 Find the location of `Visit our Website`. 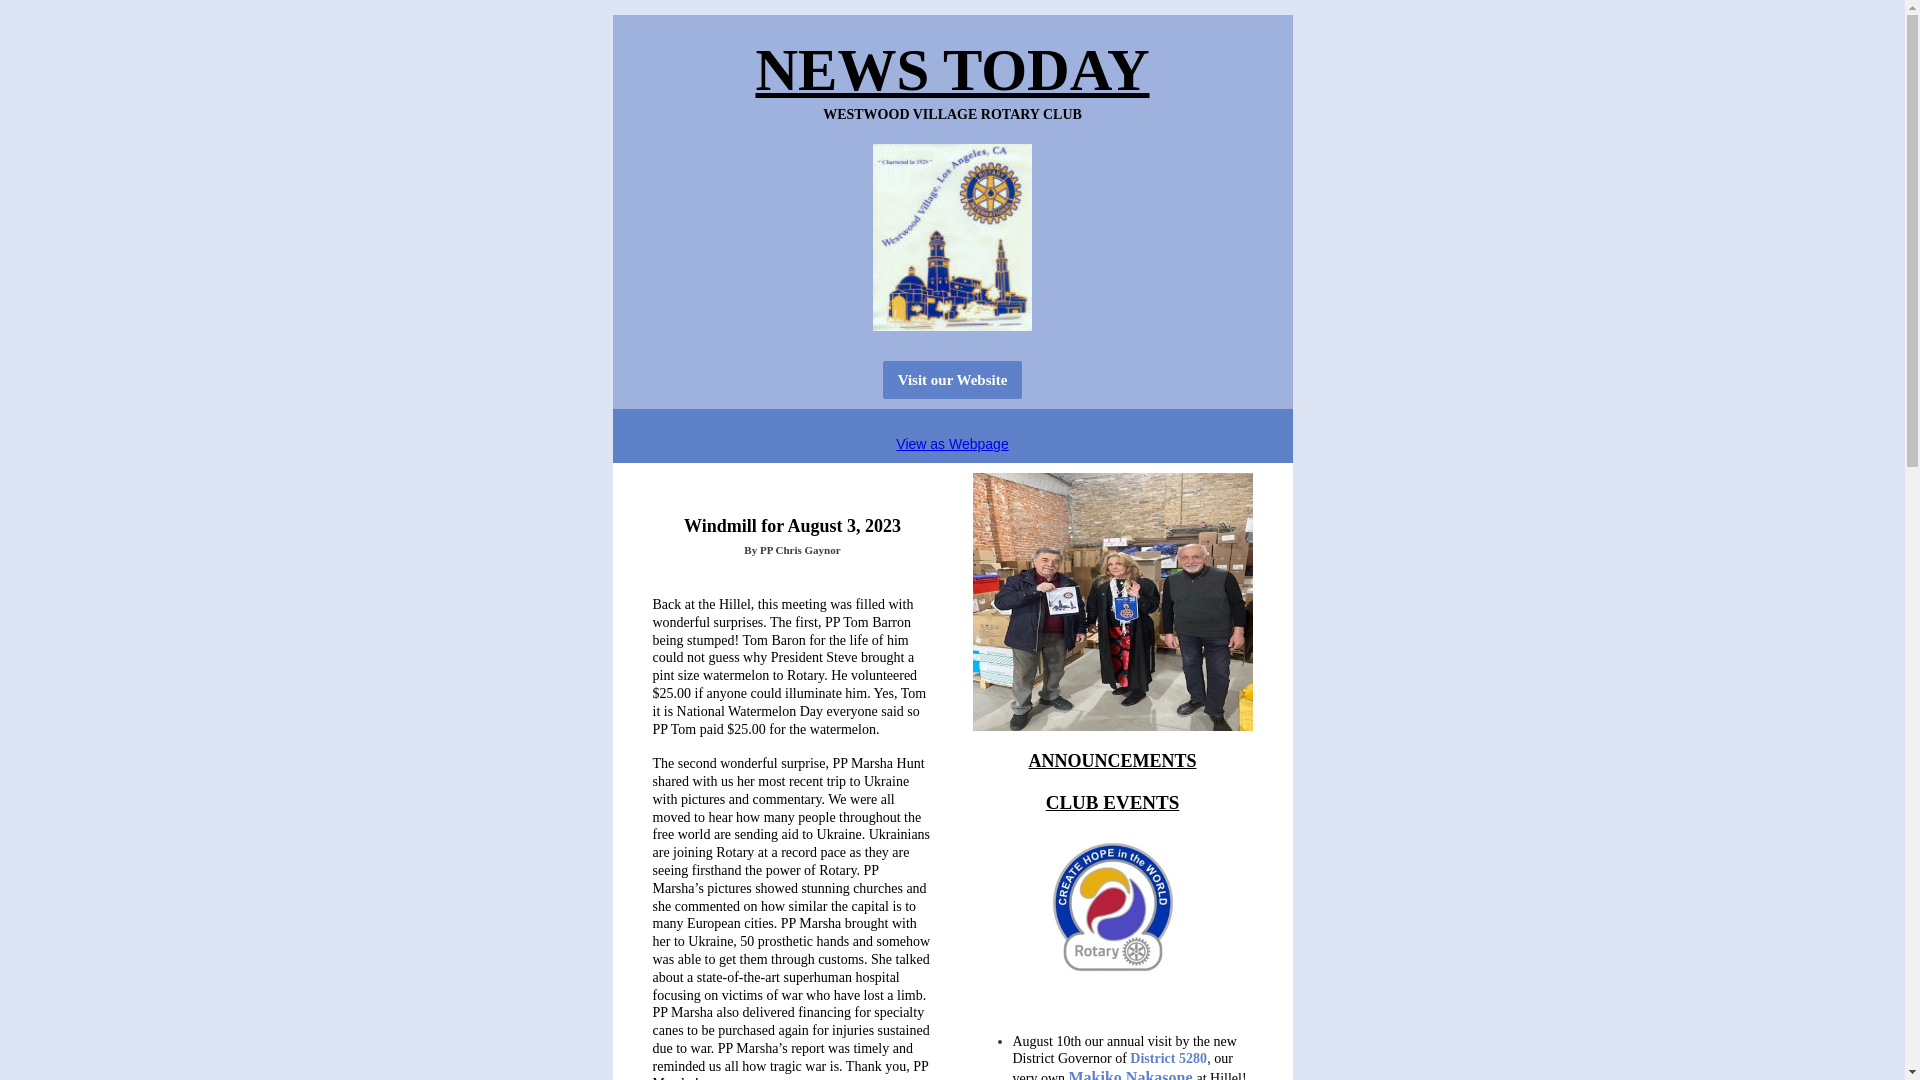

Visit our Website is located at coordinates (953, 379).